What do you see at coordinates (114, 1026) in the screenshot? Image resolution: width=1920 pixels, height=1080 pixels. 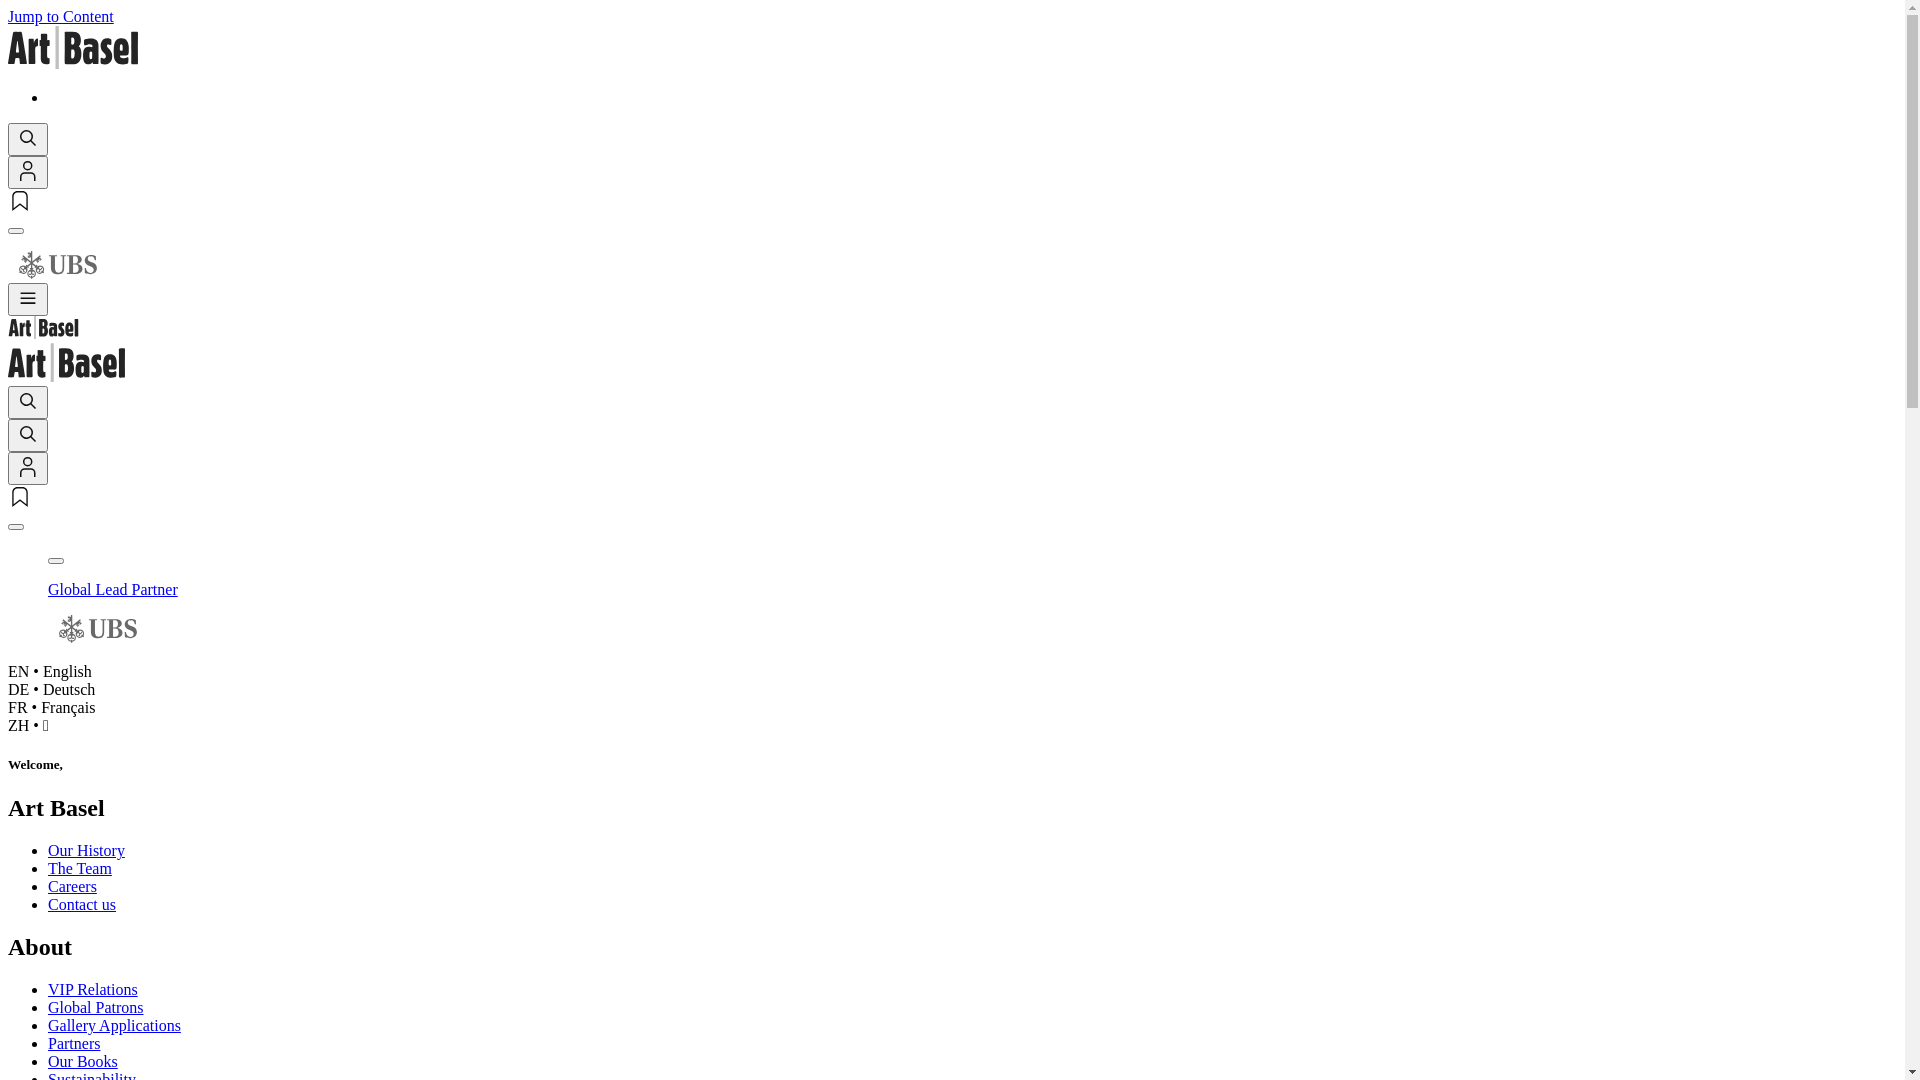 I see `Gallery Applications` at bounding box center [114, 1026].